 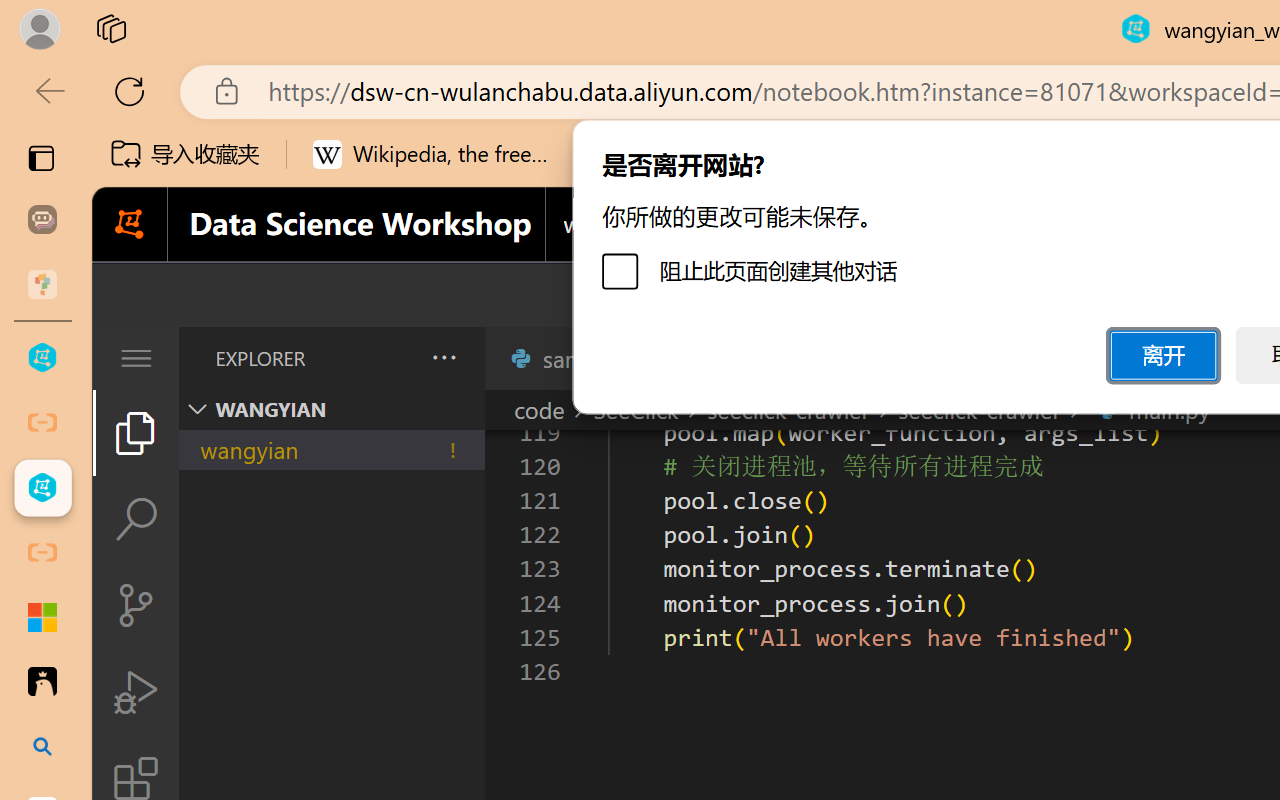 I want to click on Run and Debug (Ctrl+Shift+D), so click(x=136, y=692).